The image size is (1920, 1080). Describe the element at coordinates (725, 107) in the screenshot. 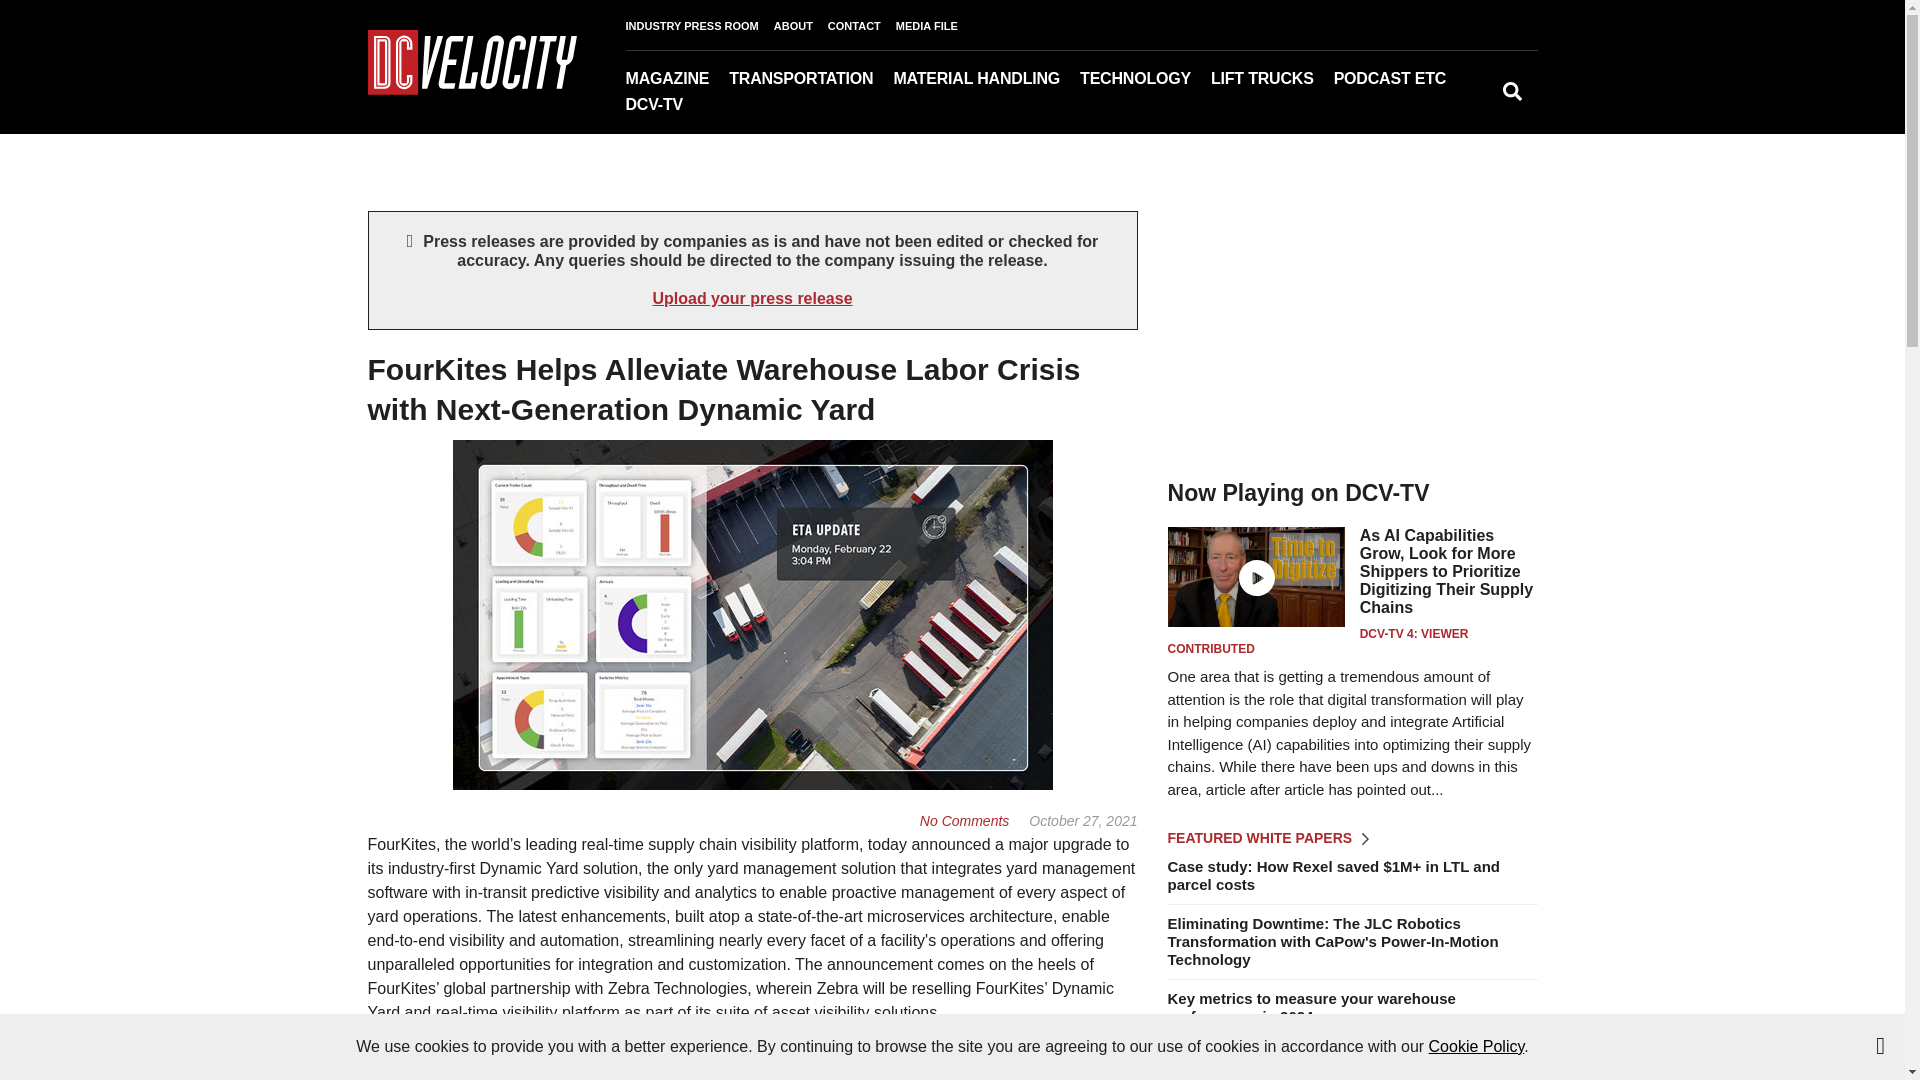

I see `Current Issue` at that location.